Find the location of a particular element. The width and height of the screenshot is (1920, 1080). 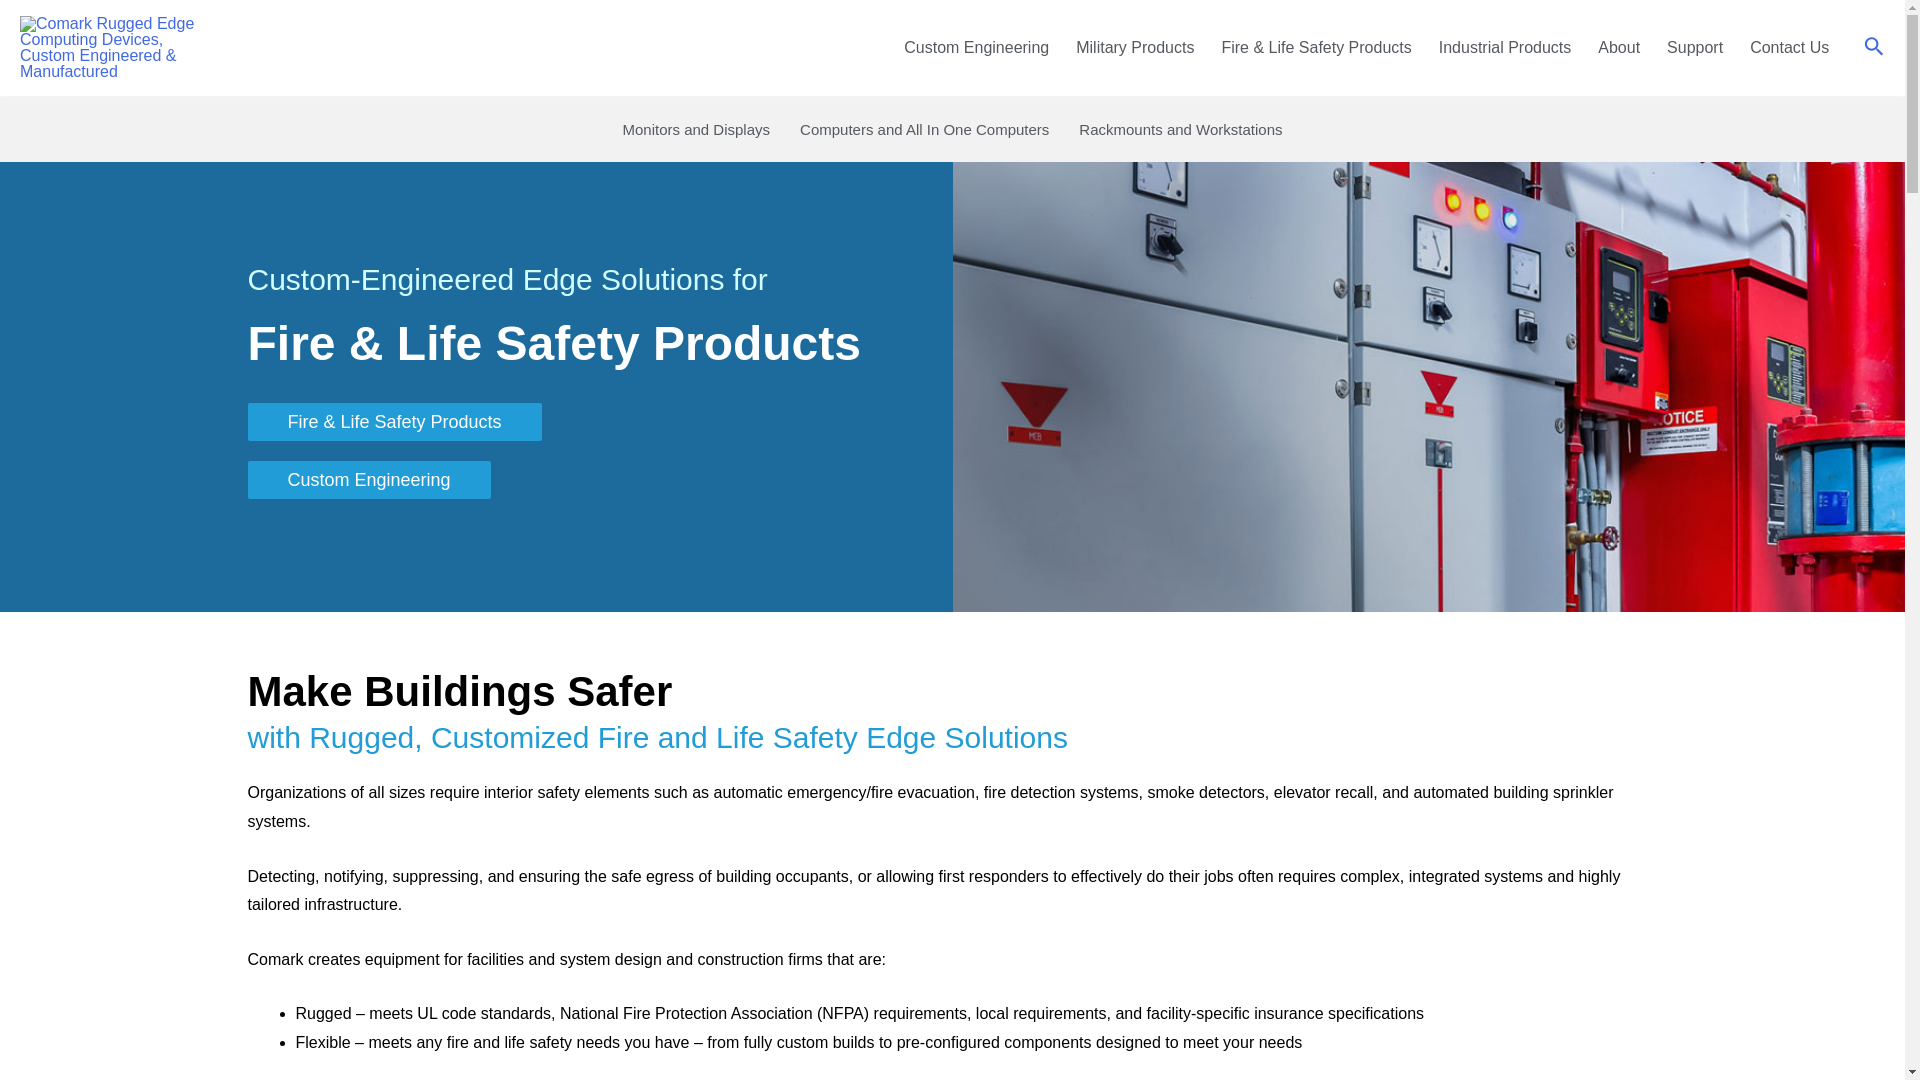

Contact Us is located at coordinates (1790, 48).